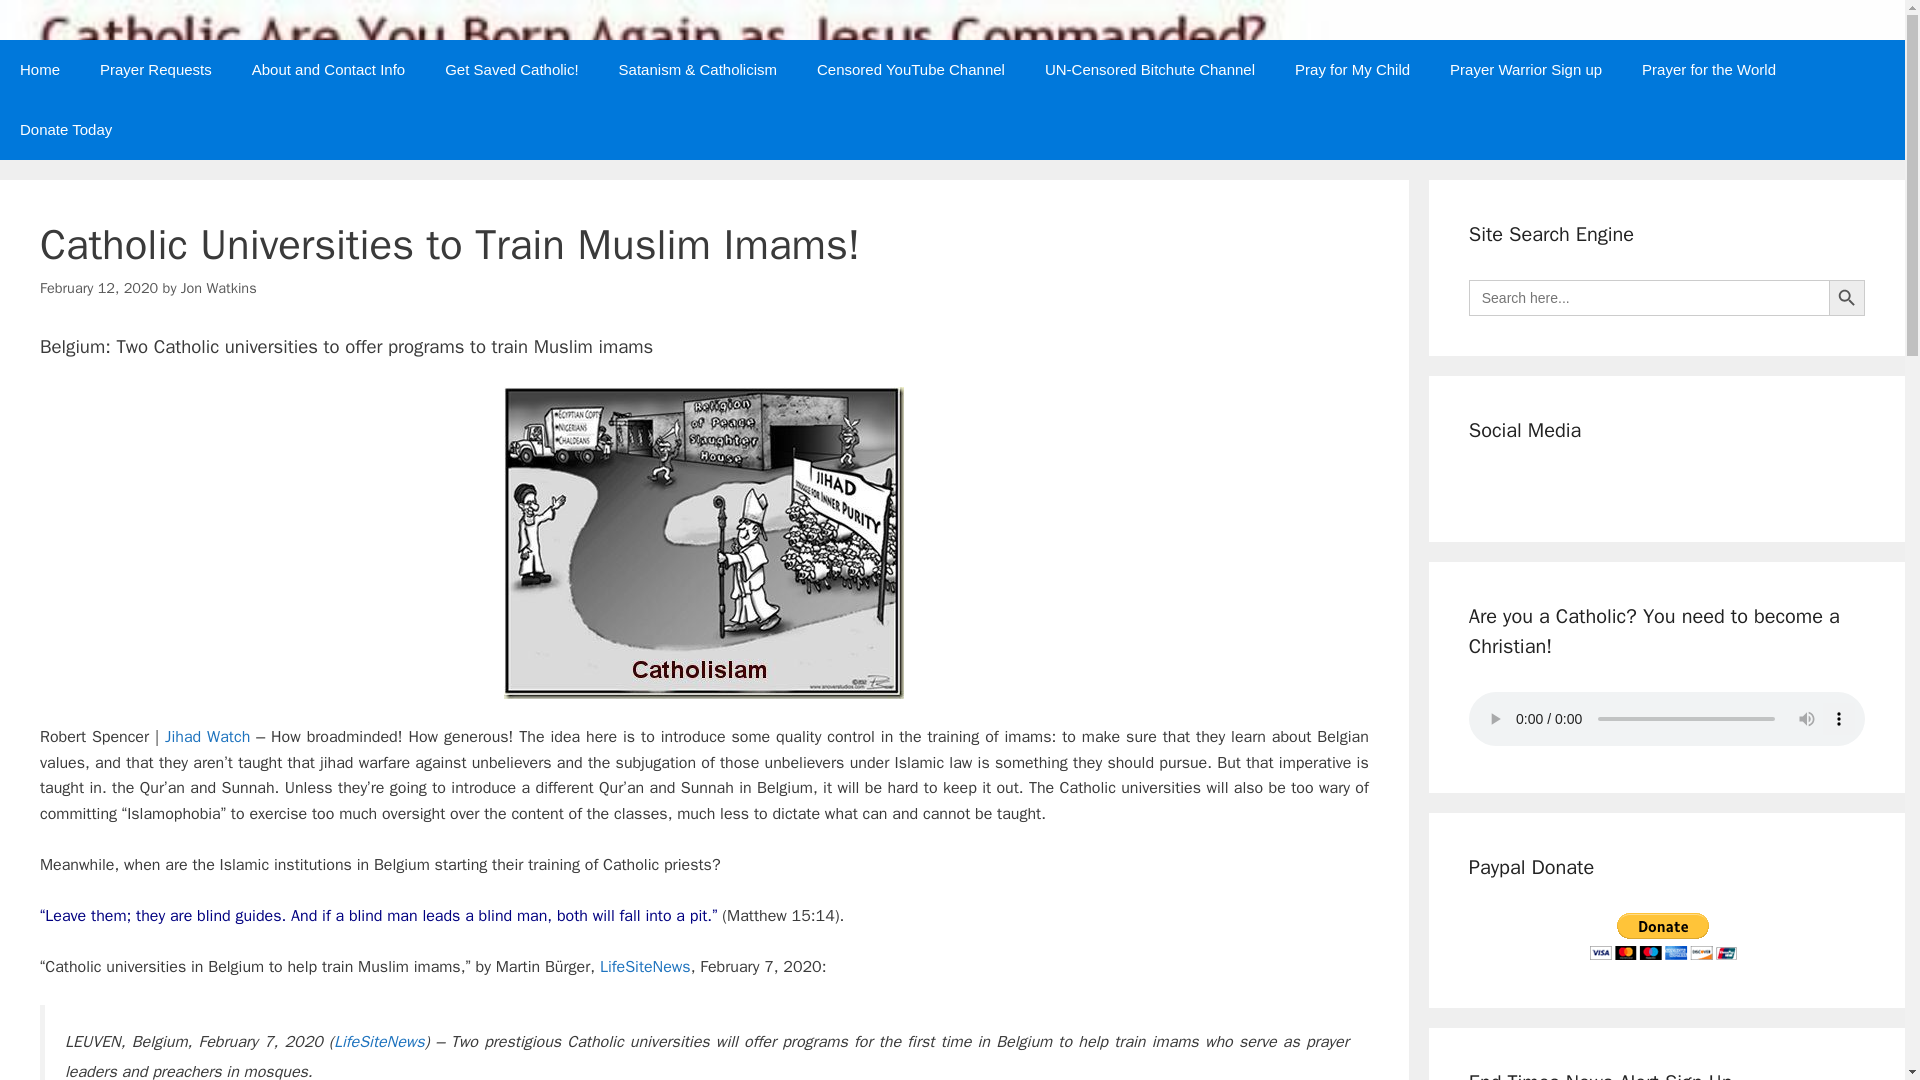  Describe the element at coordinates (1526, 70) in the screenshot. I see `Sign up to be a Prayer Warrior` at that location.